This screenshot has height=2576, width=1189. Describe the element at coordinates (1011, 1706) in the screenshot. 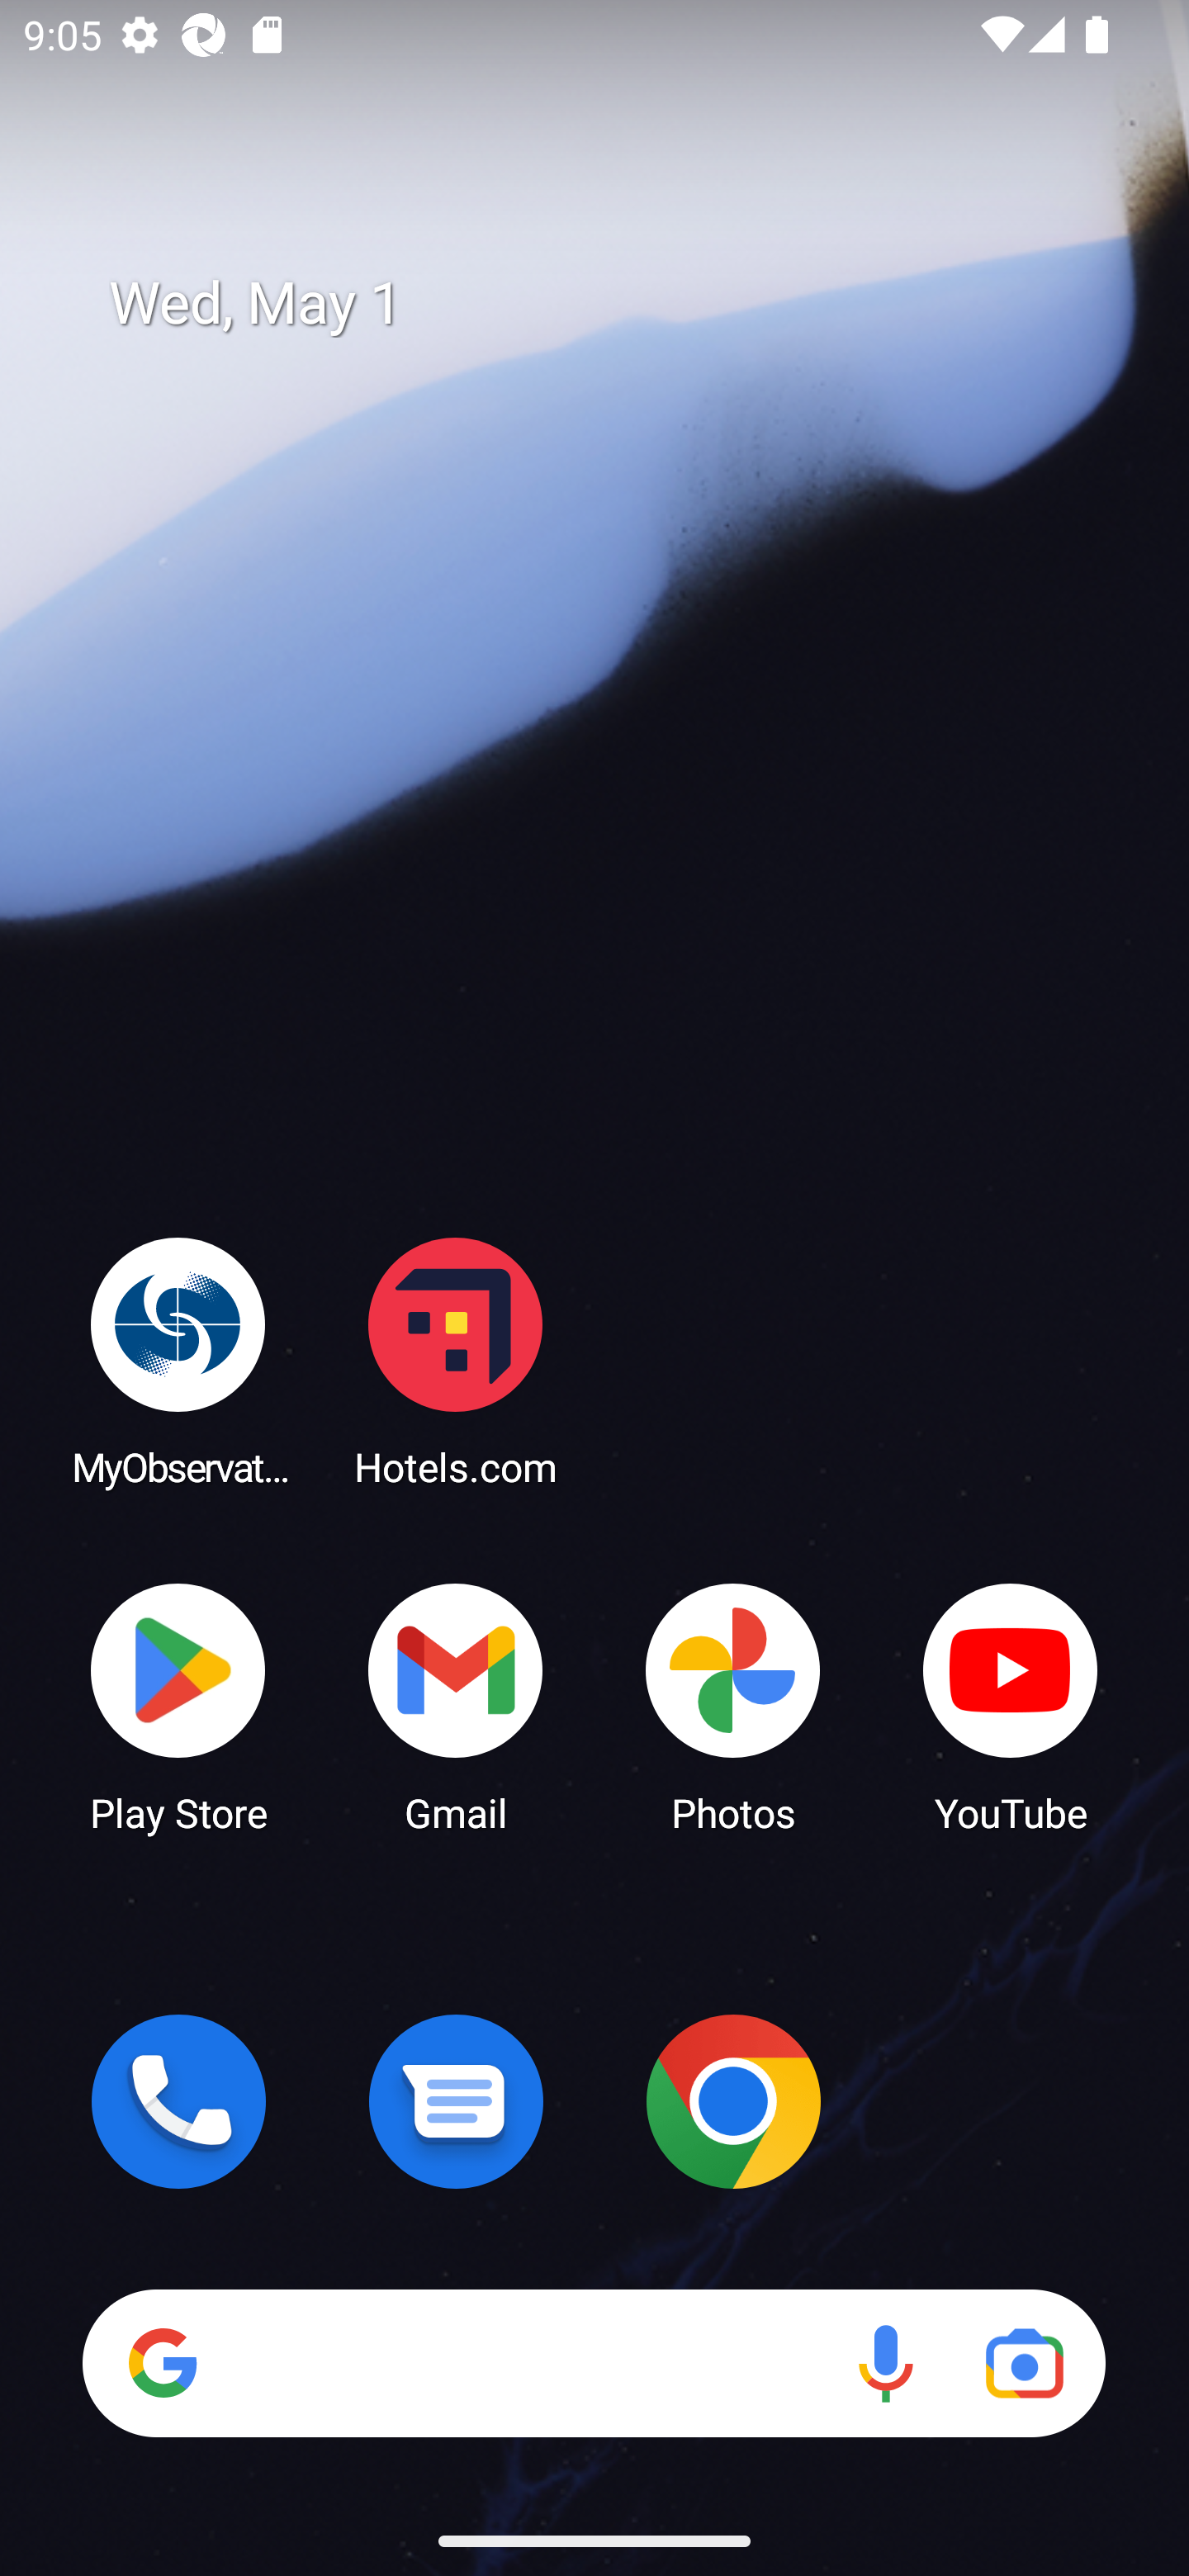

I see `YouTube` at that location.